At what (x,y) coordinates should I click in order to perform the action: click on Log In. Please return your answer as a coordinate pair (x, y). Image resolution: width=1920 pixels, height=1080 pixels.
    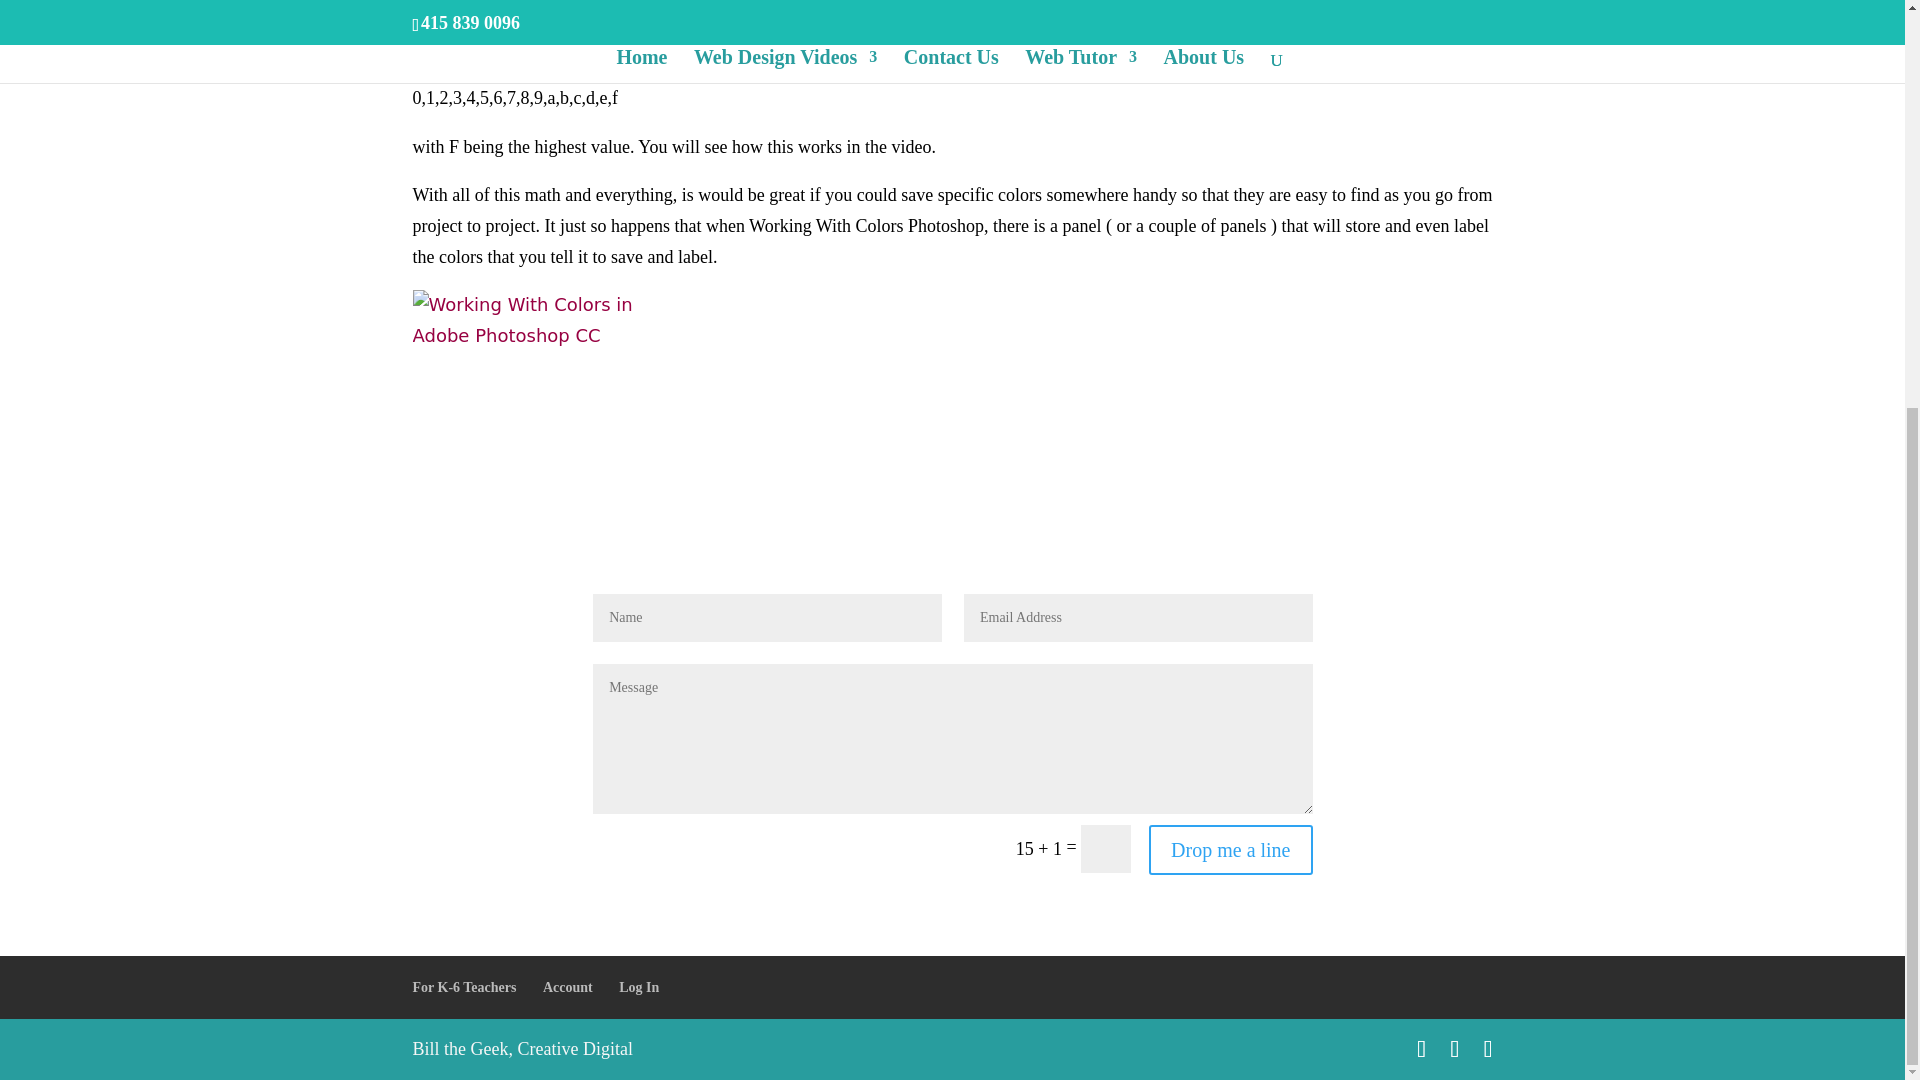
    Looking at the image, I should click on (638, 986).